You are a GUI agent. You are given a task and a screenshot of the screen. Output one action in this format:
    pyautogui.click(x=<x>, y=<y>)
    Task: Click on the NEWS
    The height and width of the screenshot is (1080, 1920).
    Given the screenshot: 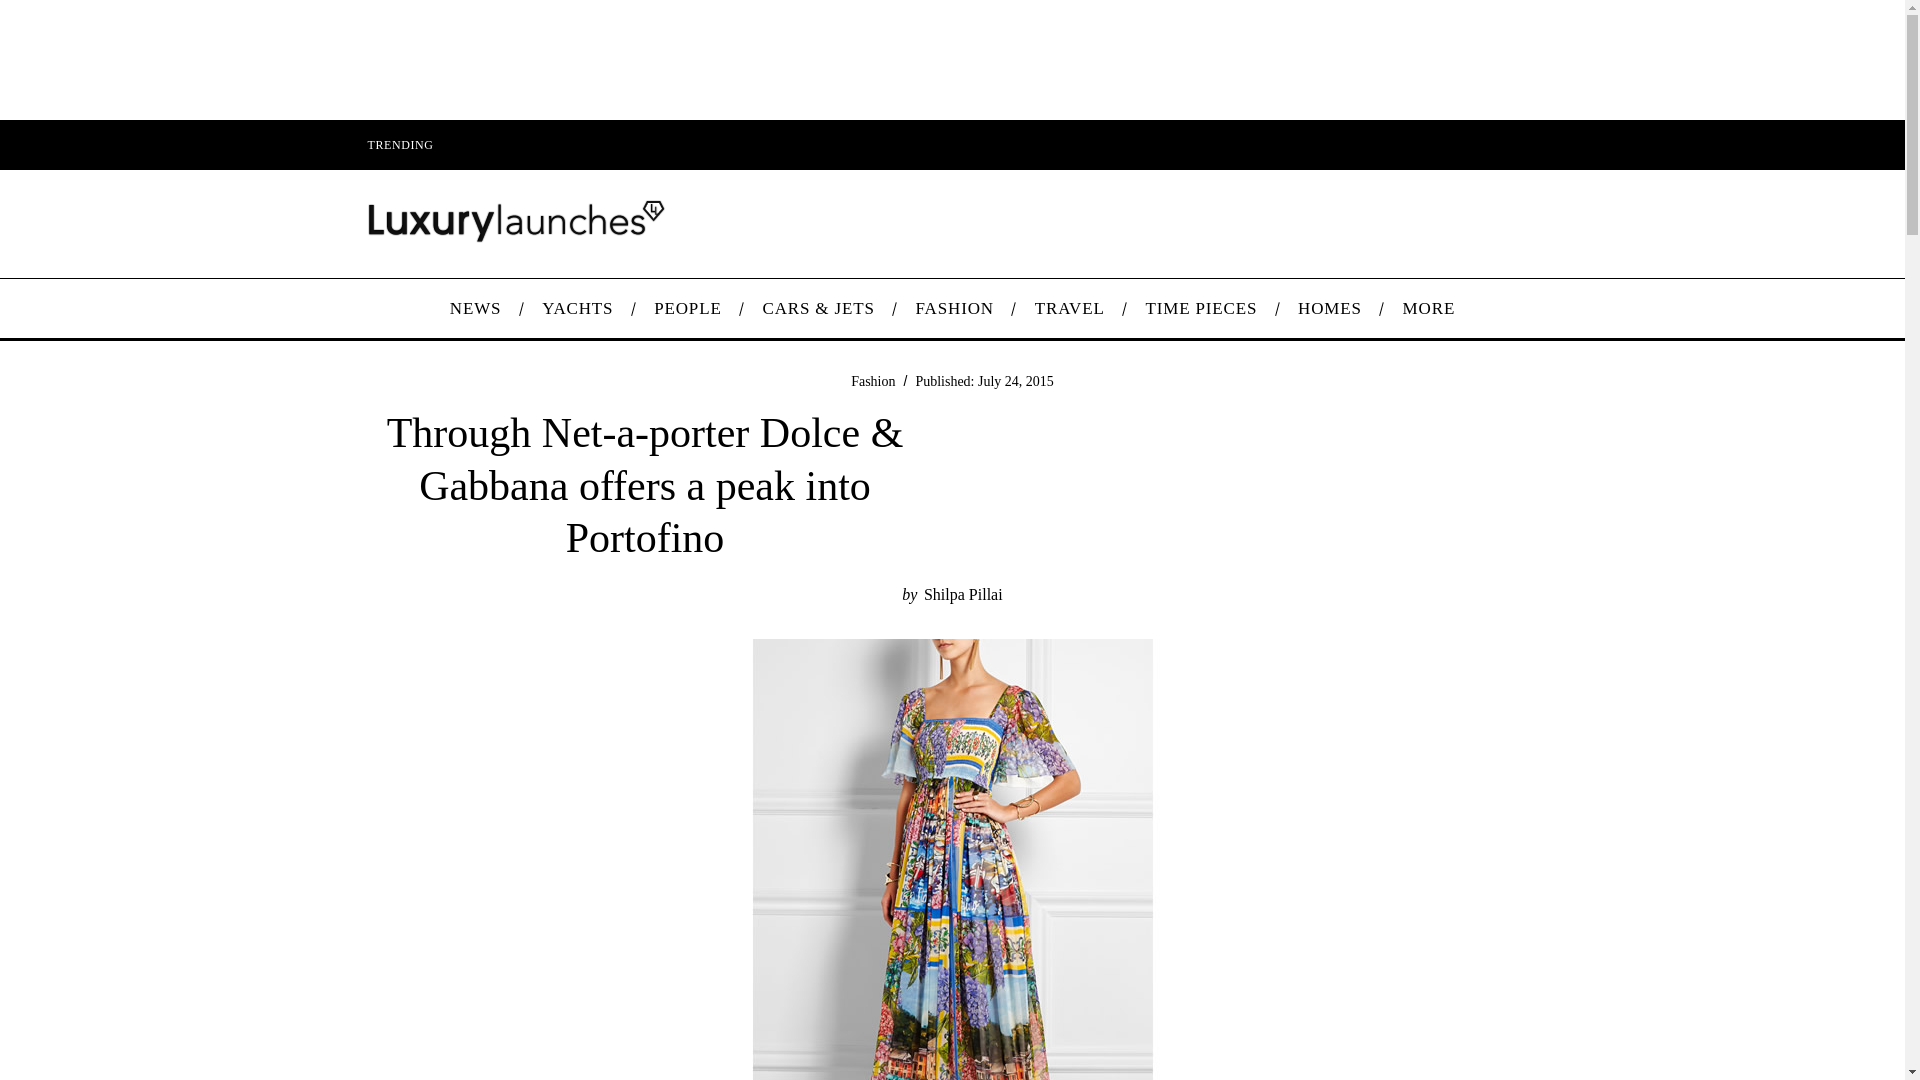 What is the action you would take?
    pyautogui.click(x=474, y=308)
    